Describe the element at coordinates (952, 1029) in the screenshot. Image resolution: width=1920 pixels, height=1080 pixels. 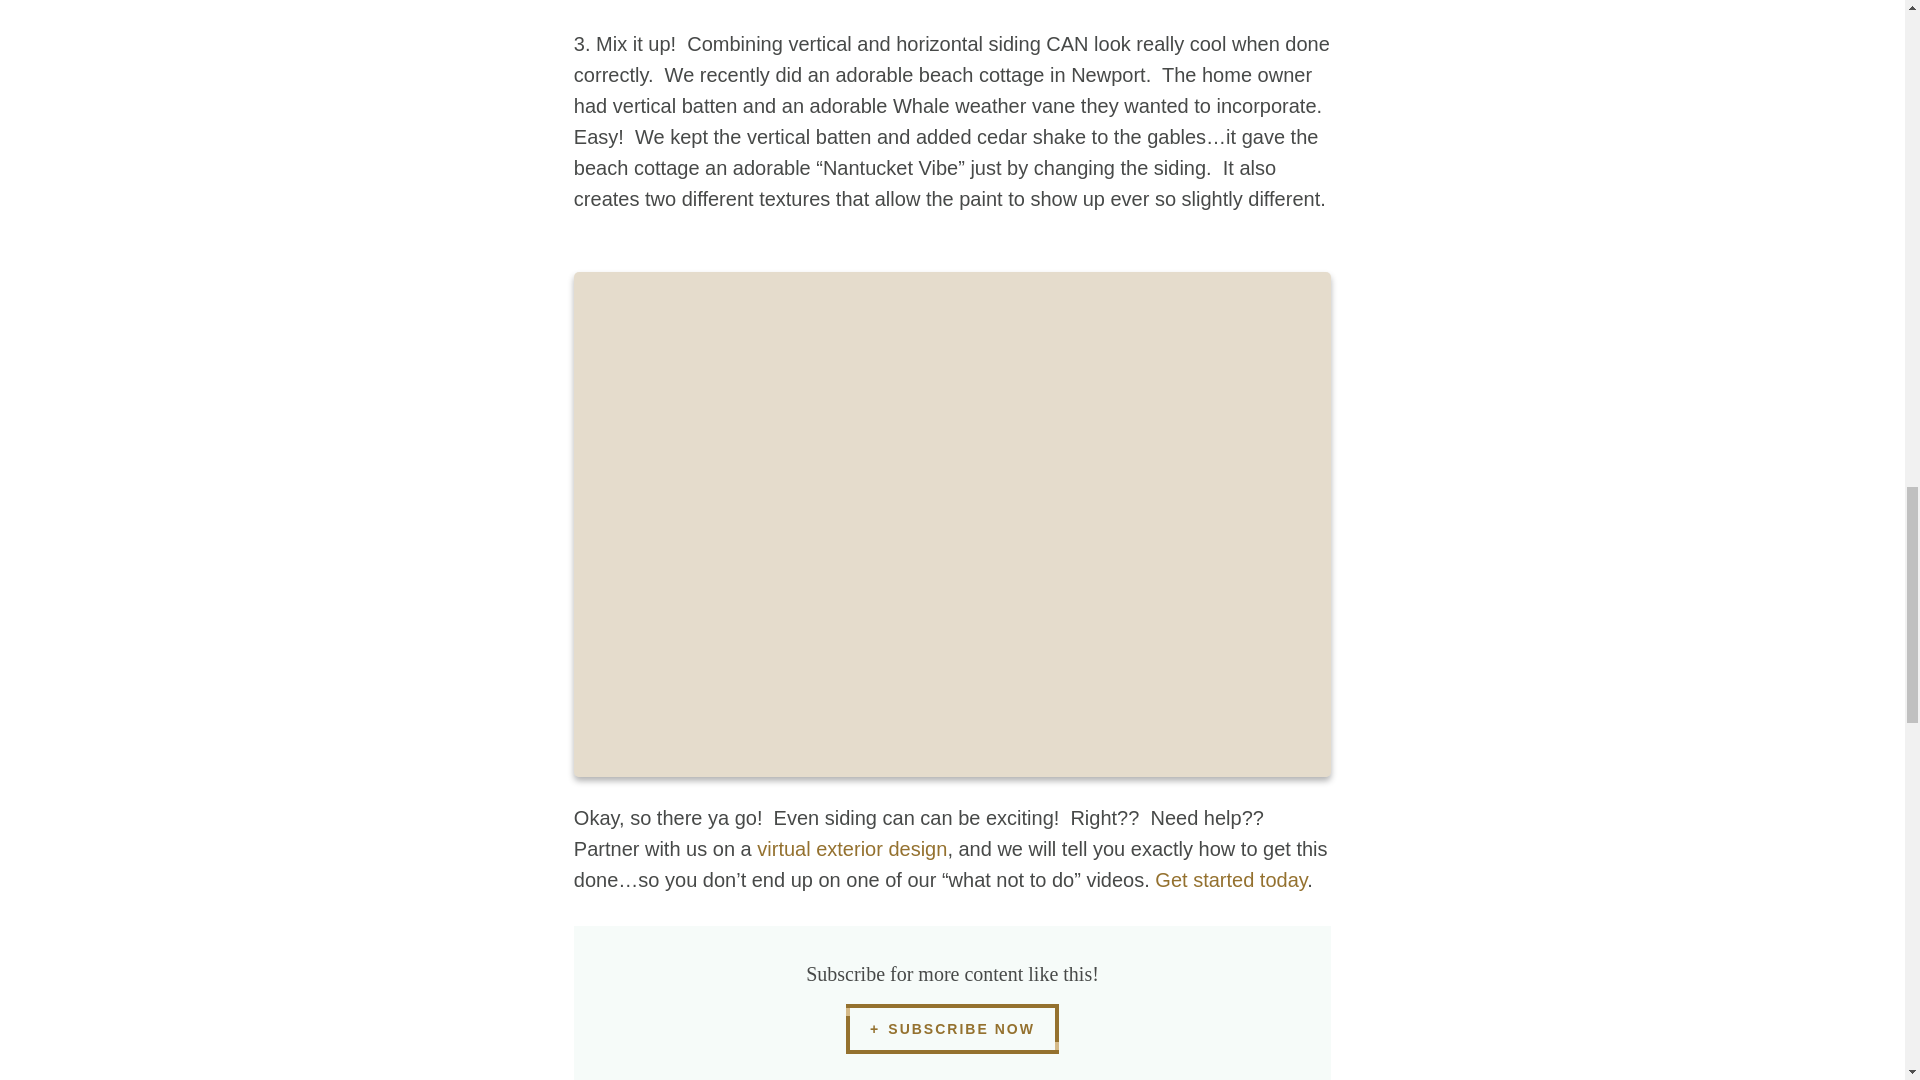
I see `SUBSCRIBE NOW` at that location.